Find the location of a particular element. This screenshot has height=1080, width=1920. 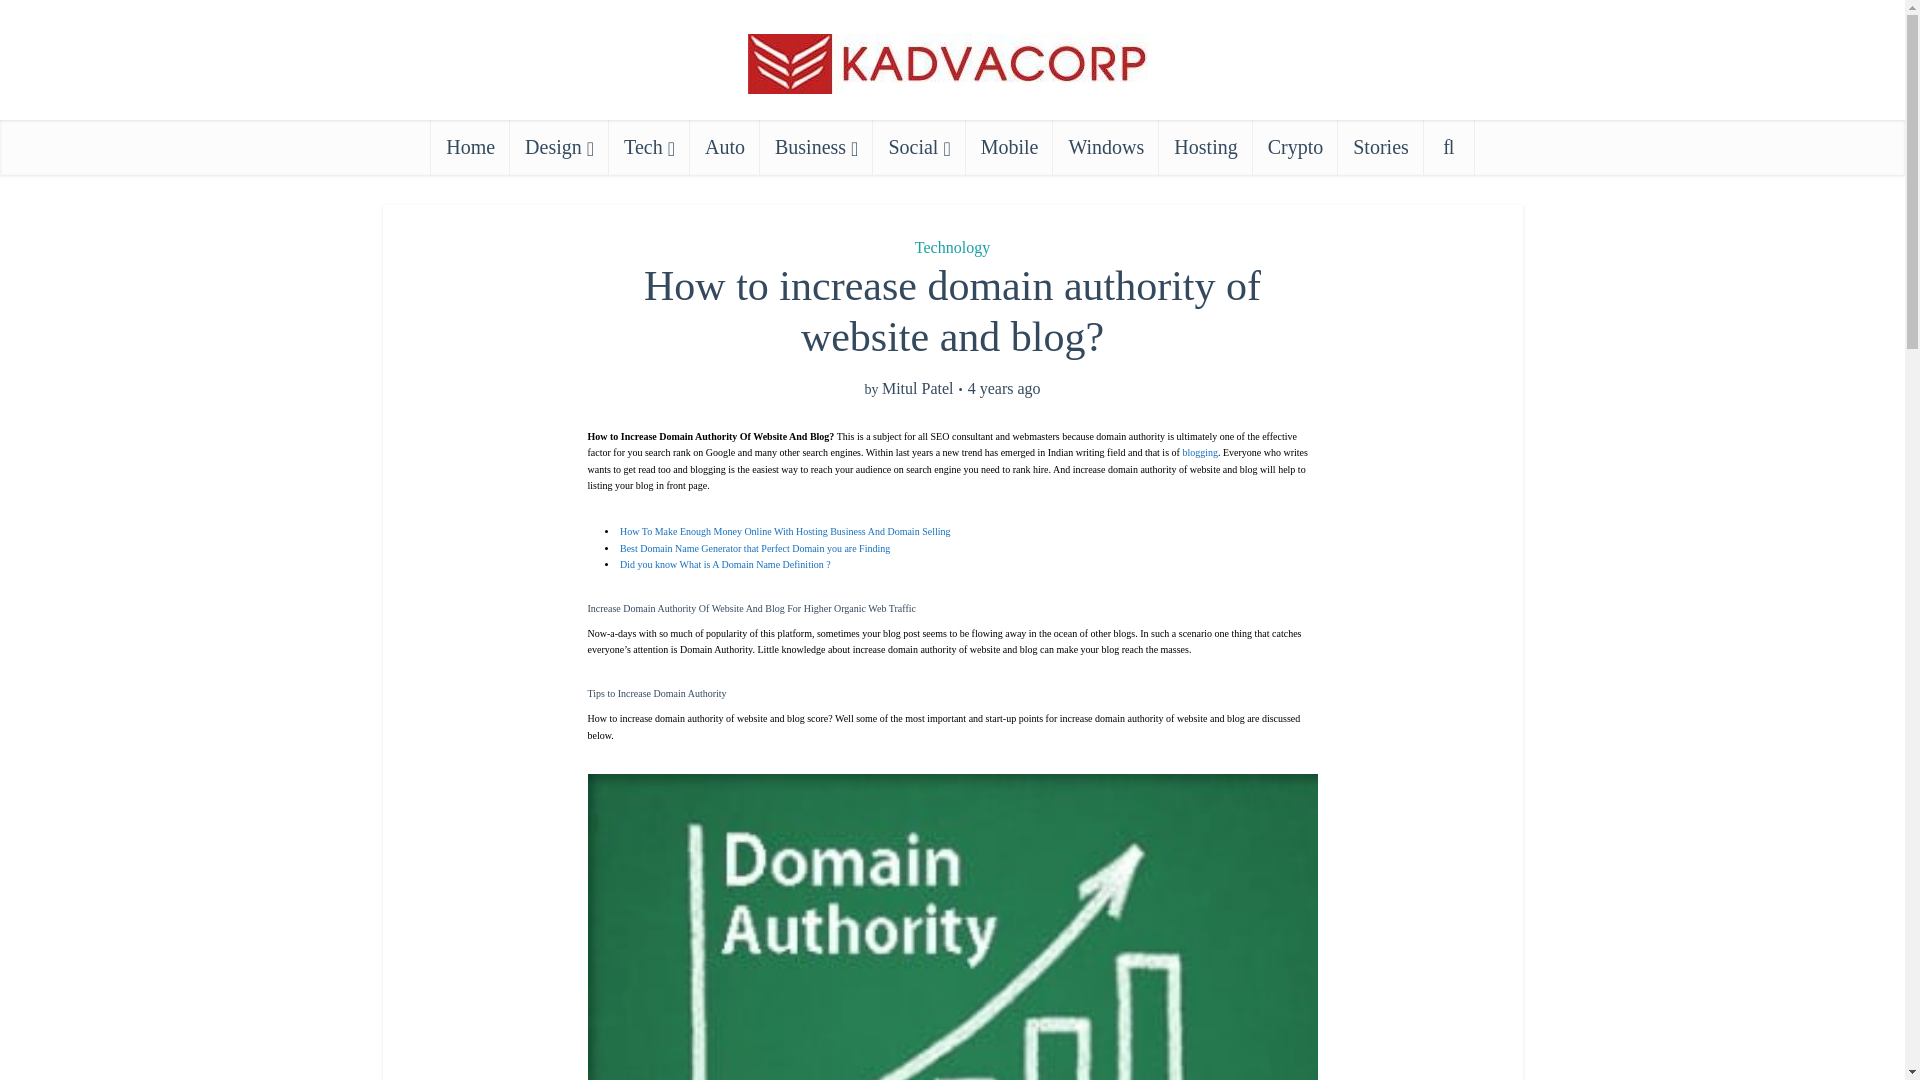

Mitul Patel is located at coordinates (918, 389).